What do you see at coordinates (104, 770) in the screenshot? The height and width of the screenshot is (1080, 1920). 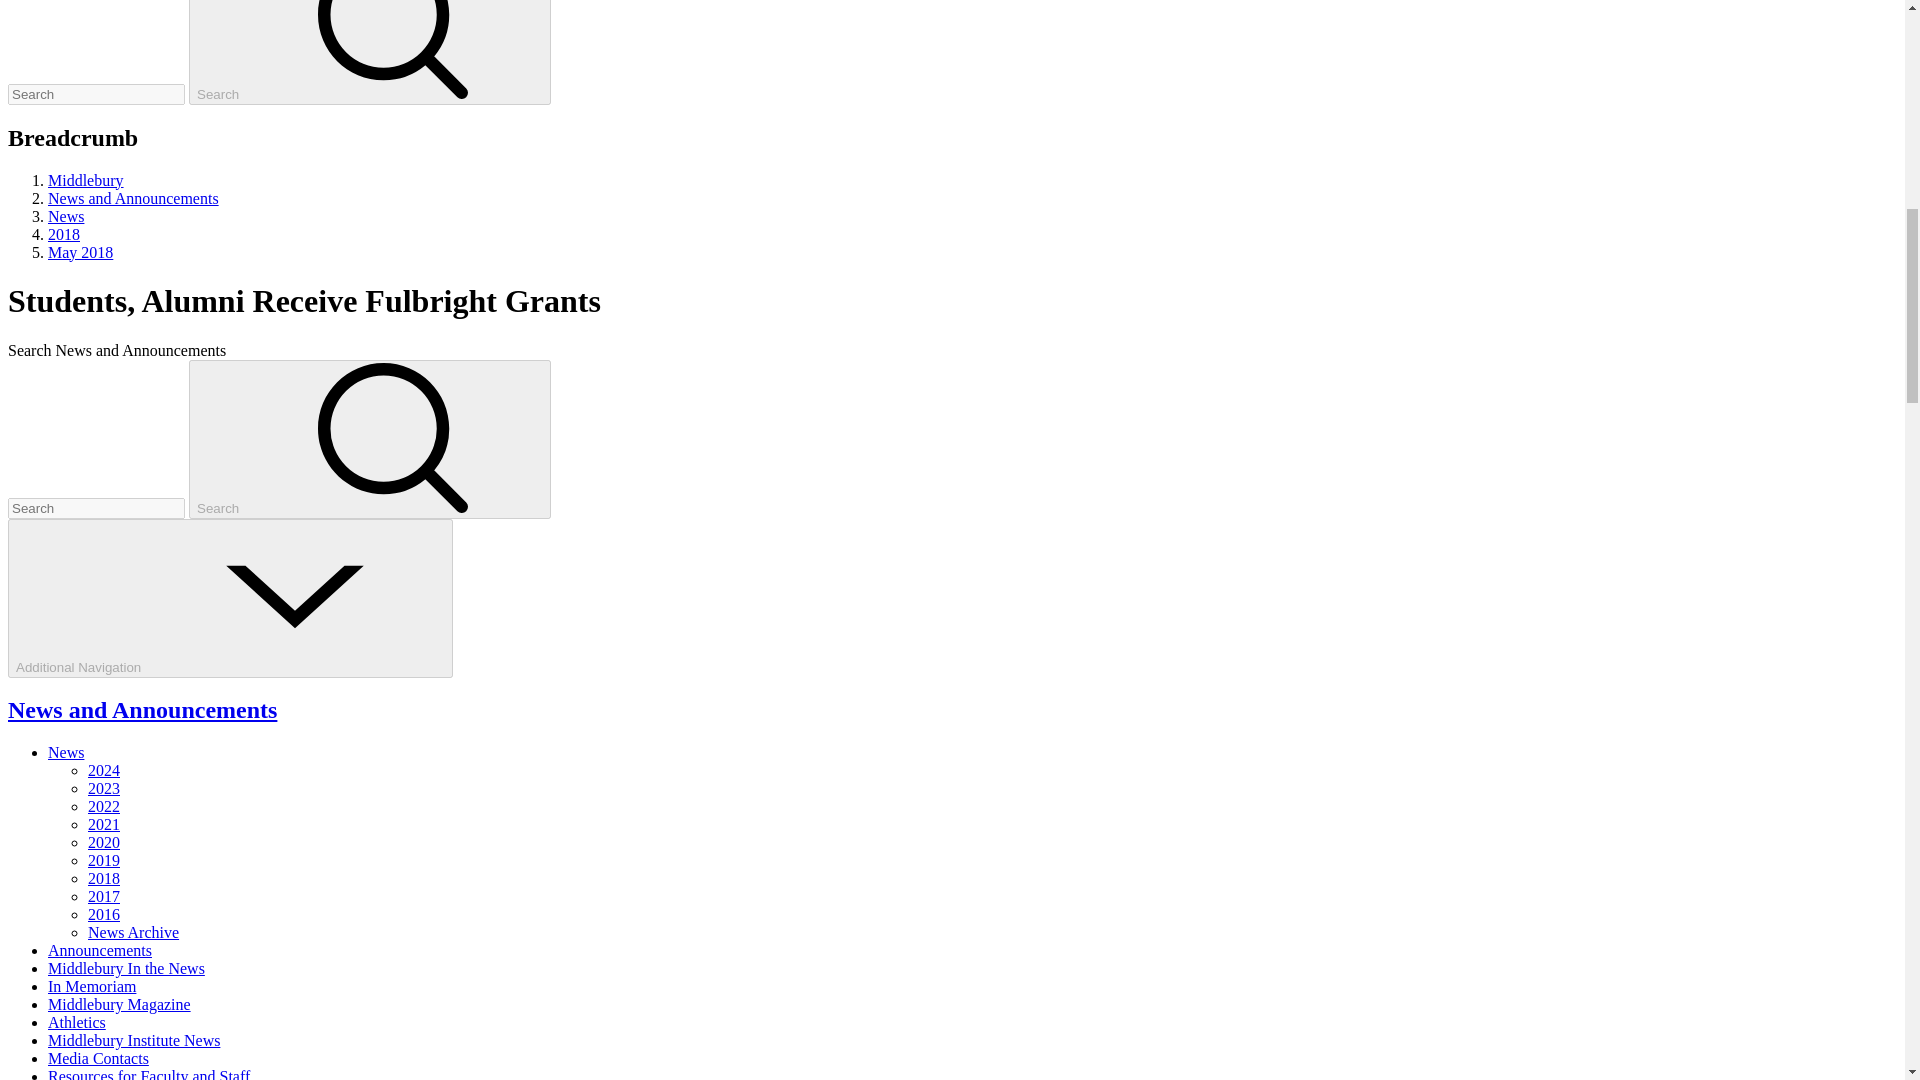 I see `2024` at bounding box center [104, 770].